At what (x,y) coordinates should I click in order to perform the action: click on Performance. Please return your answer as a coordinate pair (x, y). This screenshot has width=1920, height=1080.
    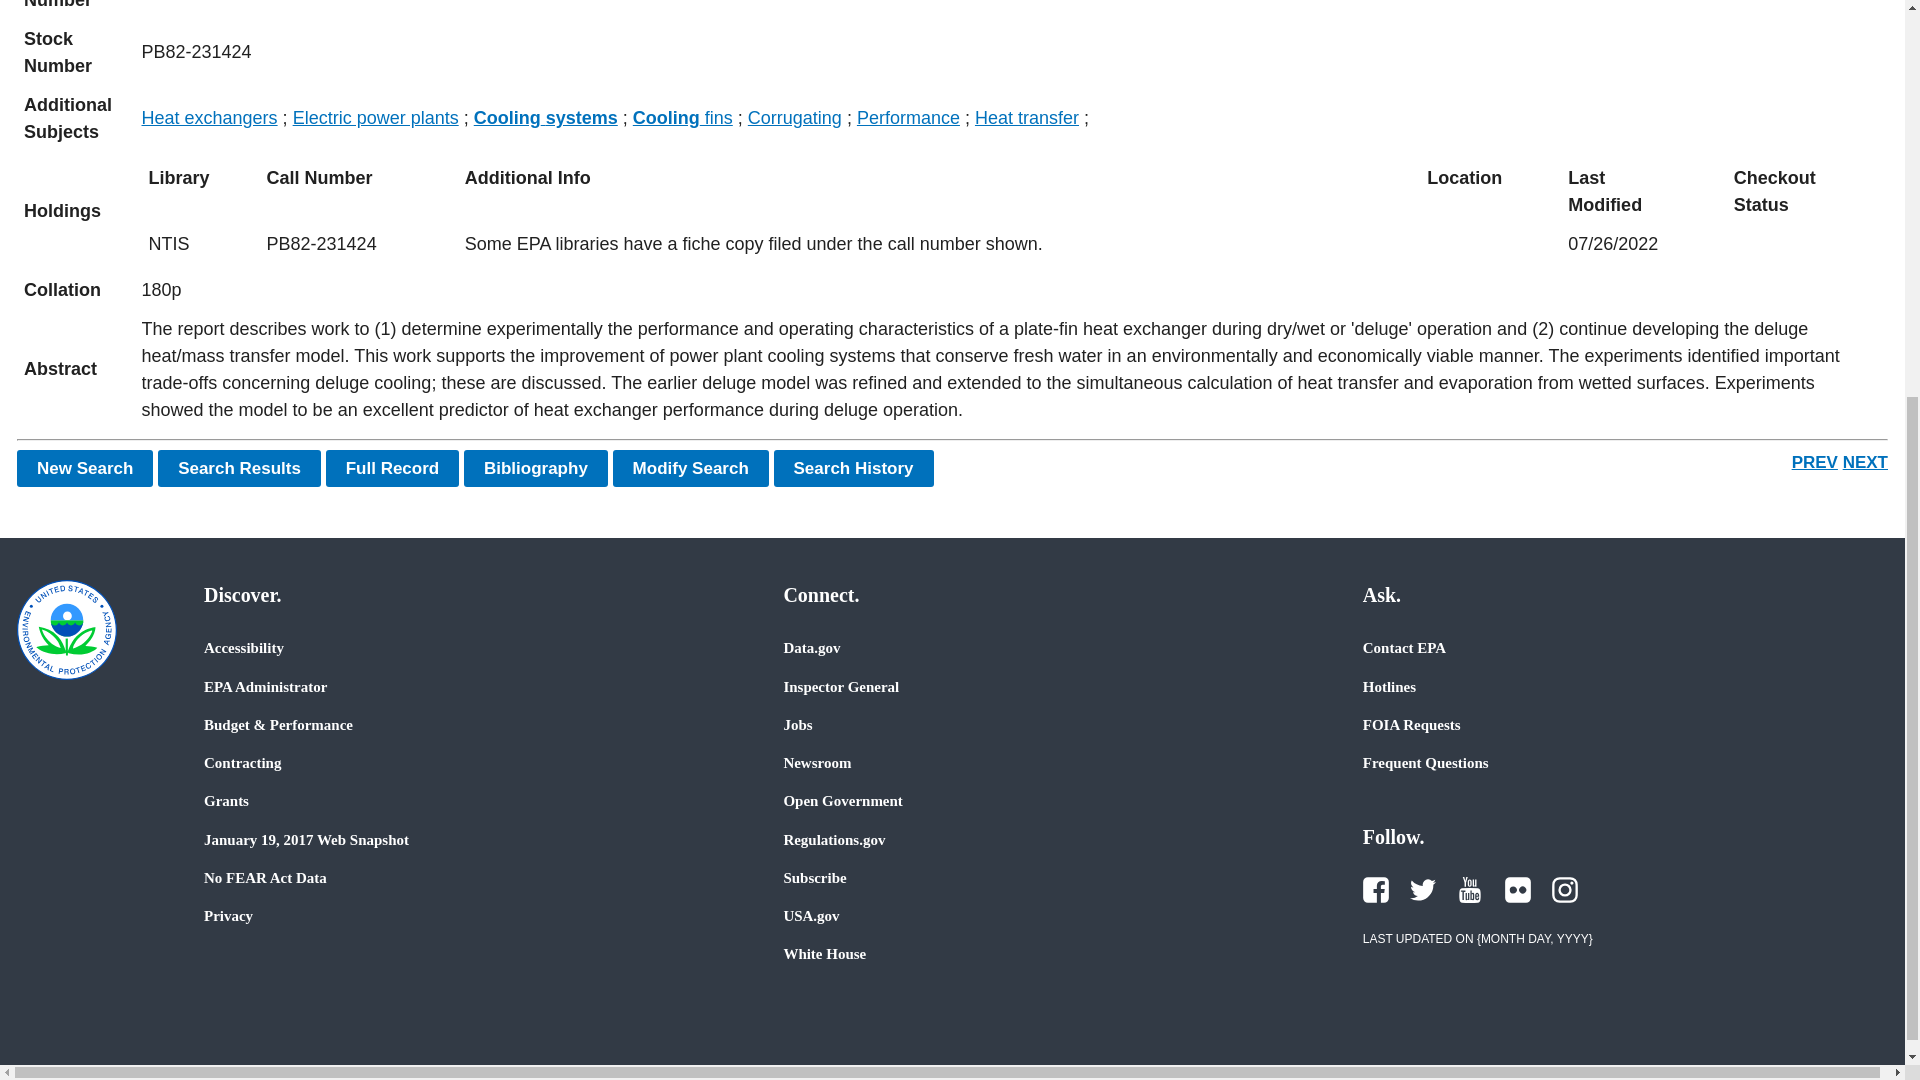
    Looking at the image, I should click on (908, 118).